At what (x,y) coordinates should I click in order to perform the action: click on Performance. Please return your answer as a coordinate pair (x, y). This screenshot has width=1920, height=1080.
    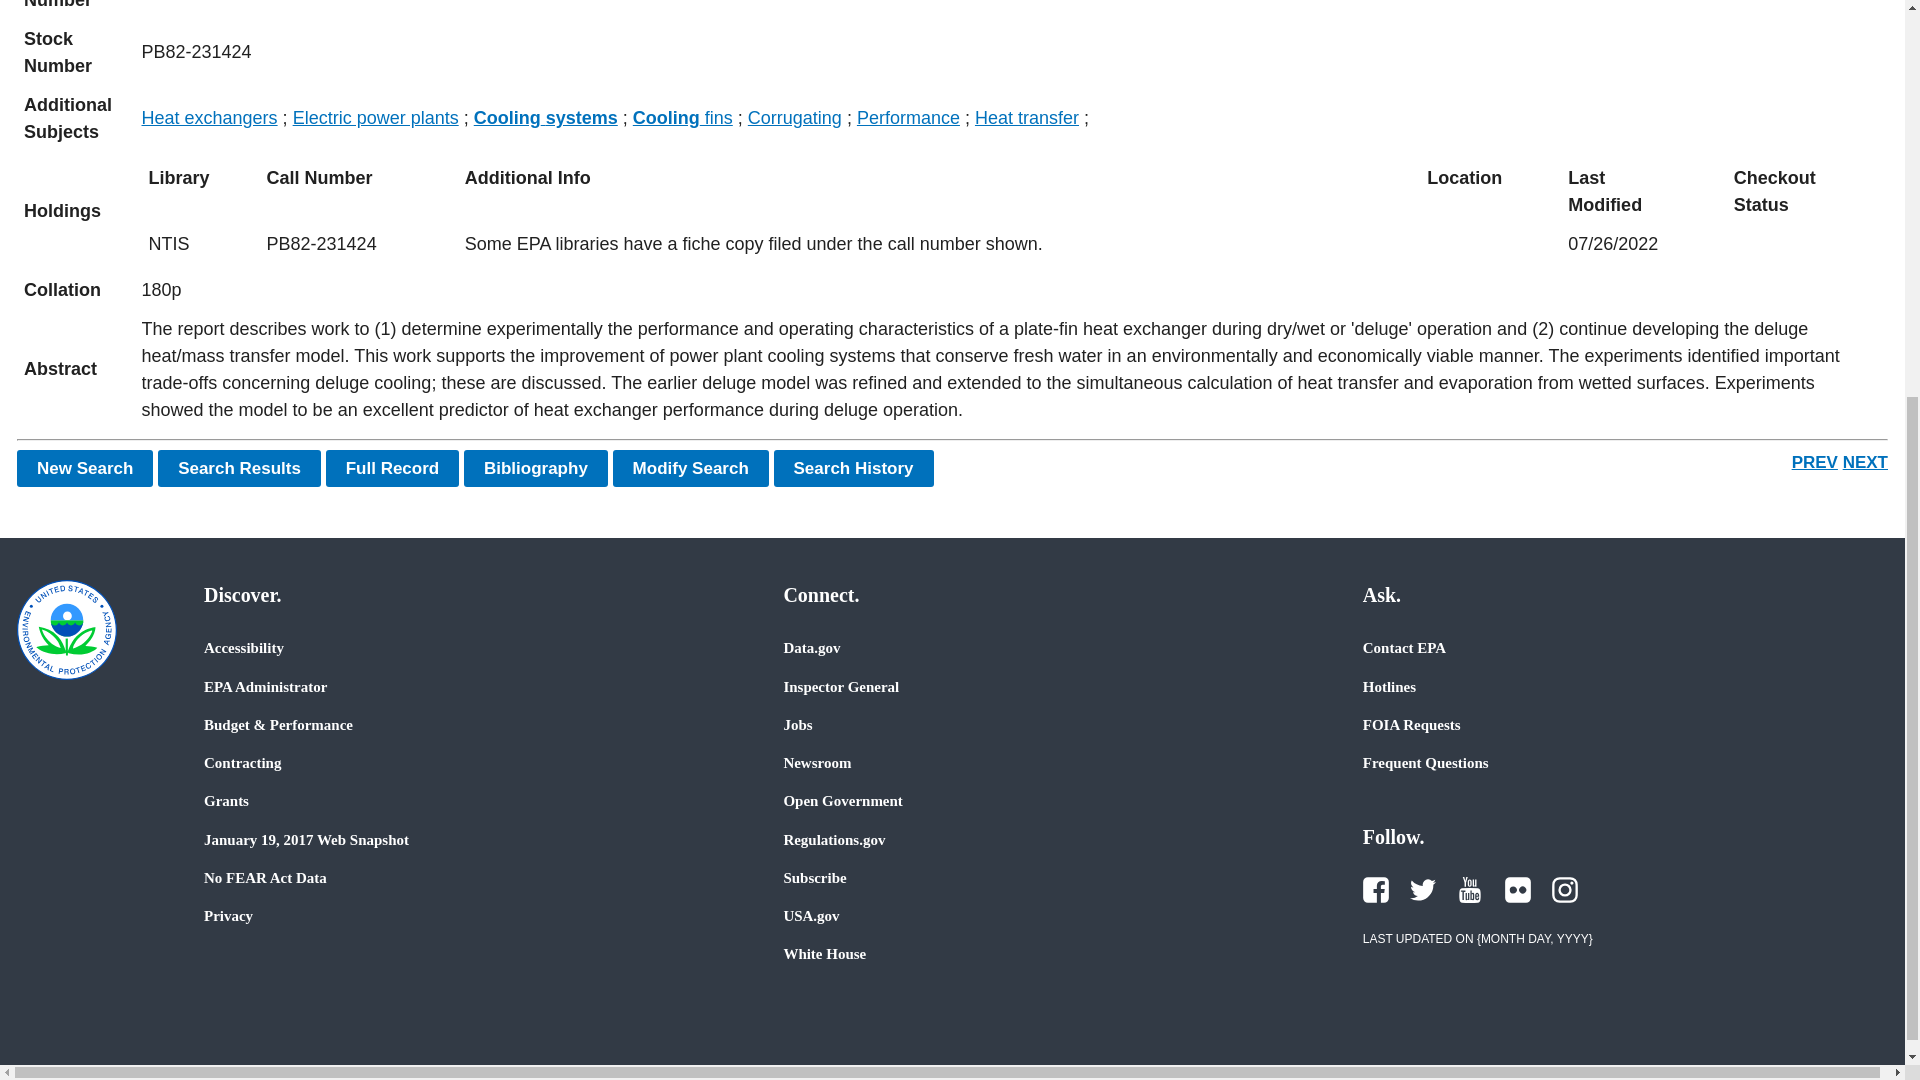
    Looking at the image, I should click on (908, 118).